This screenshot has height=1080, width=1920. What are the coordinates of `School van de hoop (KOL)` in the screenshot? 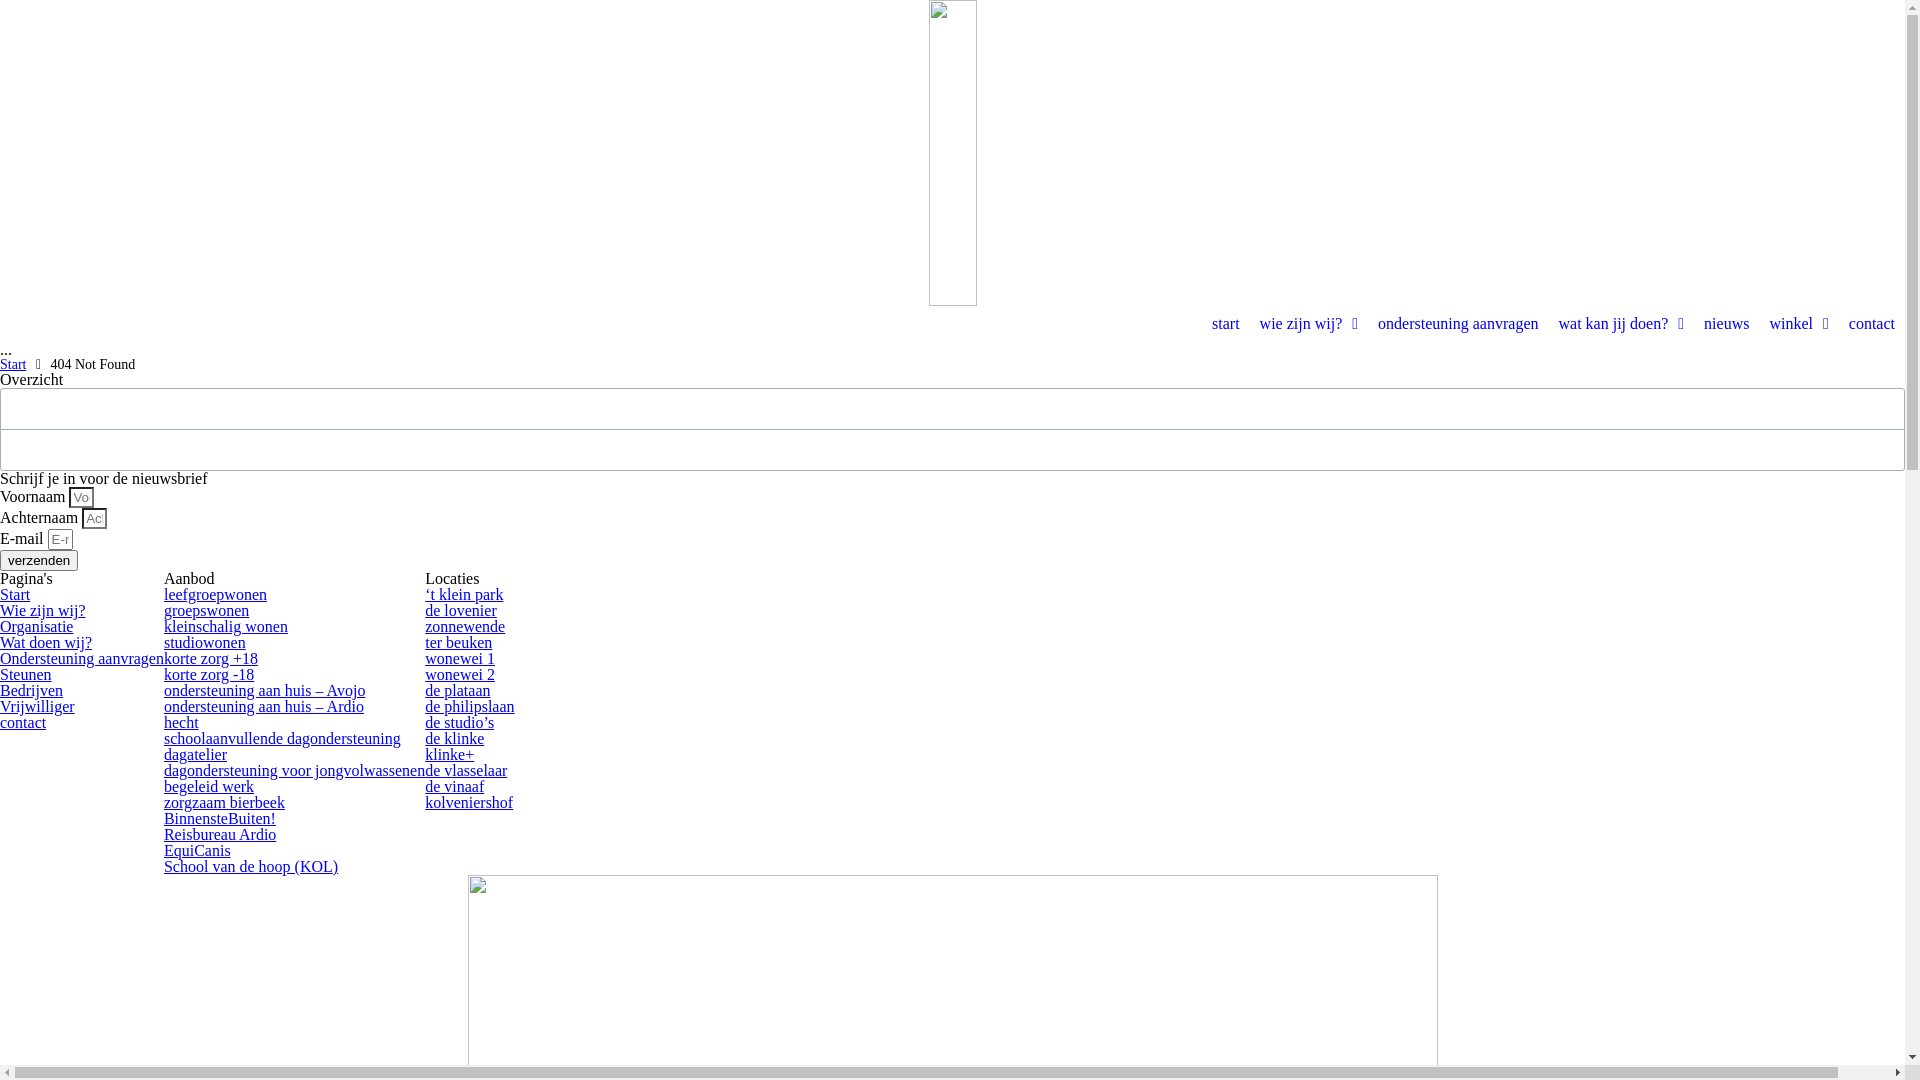 It's located at (251, 866).